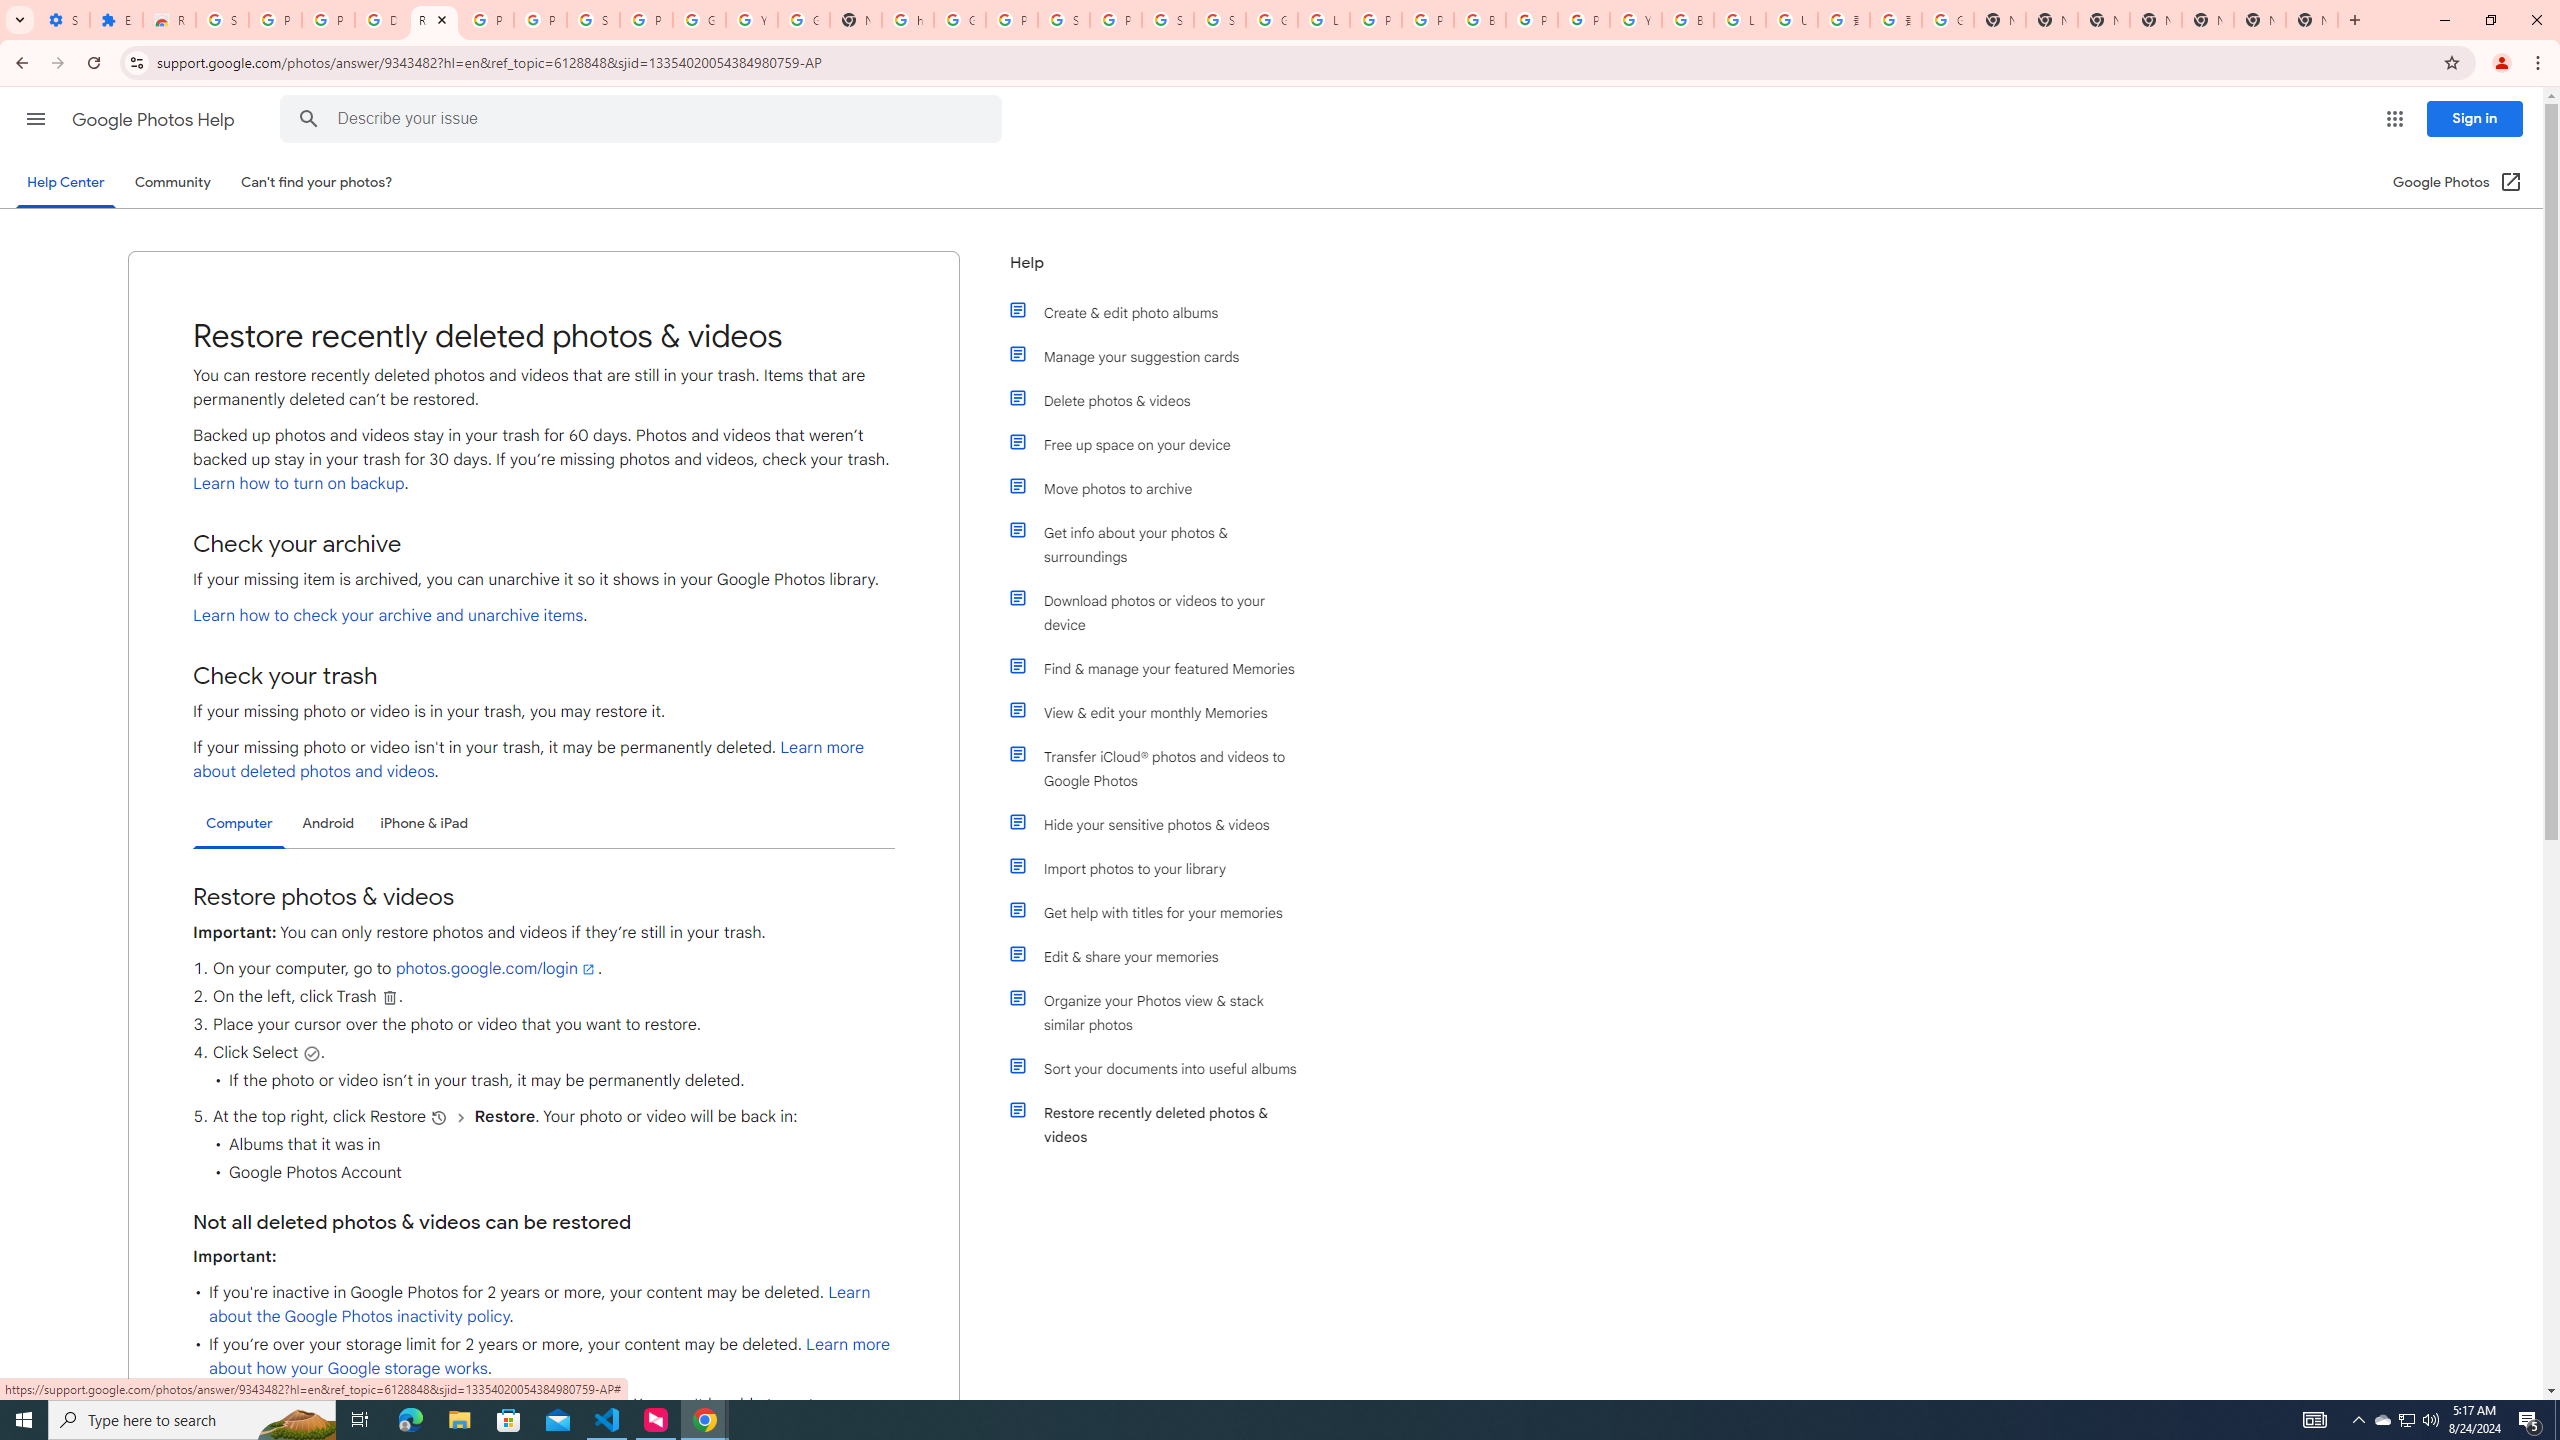  Describe the element at coordinates (644, 119) in the screenshot. I see `Describe your issue` at that location.